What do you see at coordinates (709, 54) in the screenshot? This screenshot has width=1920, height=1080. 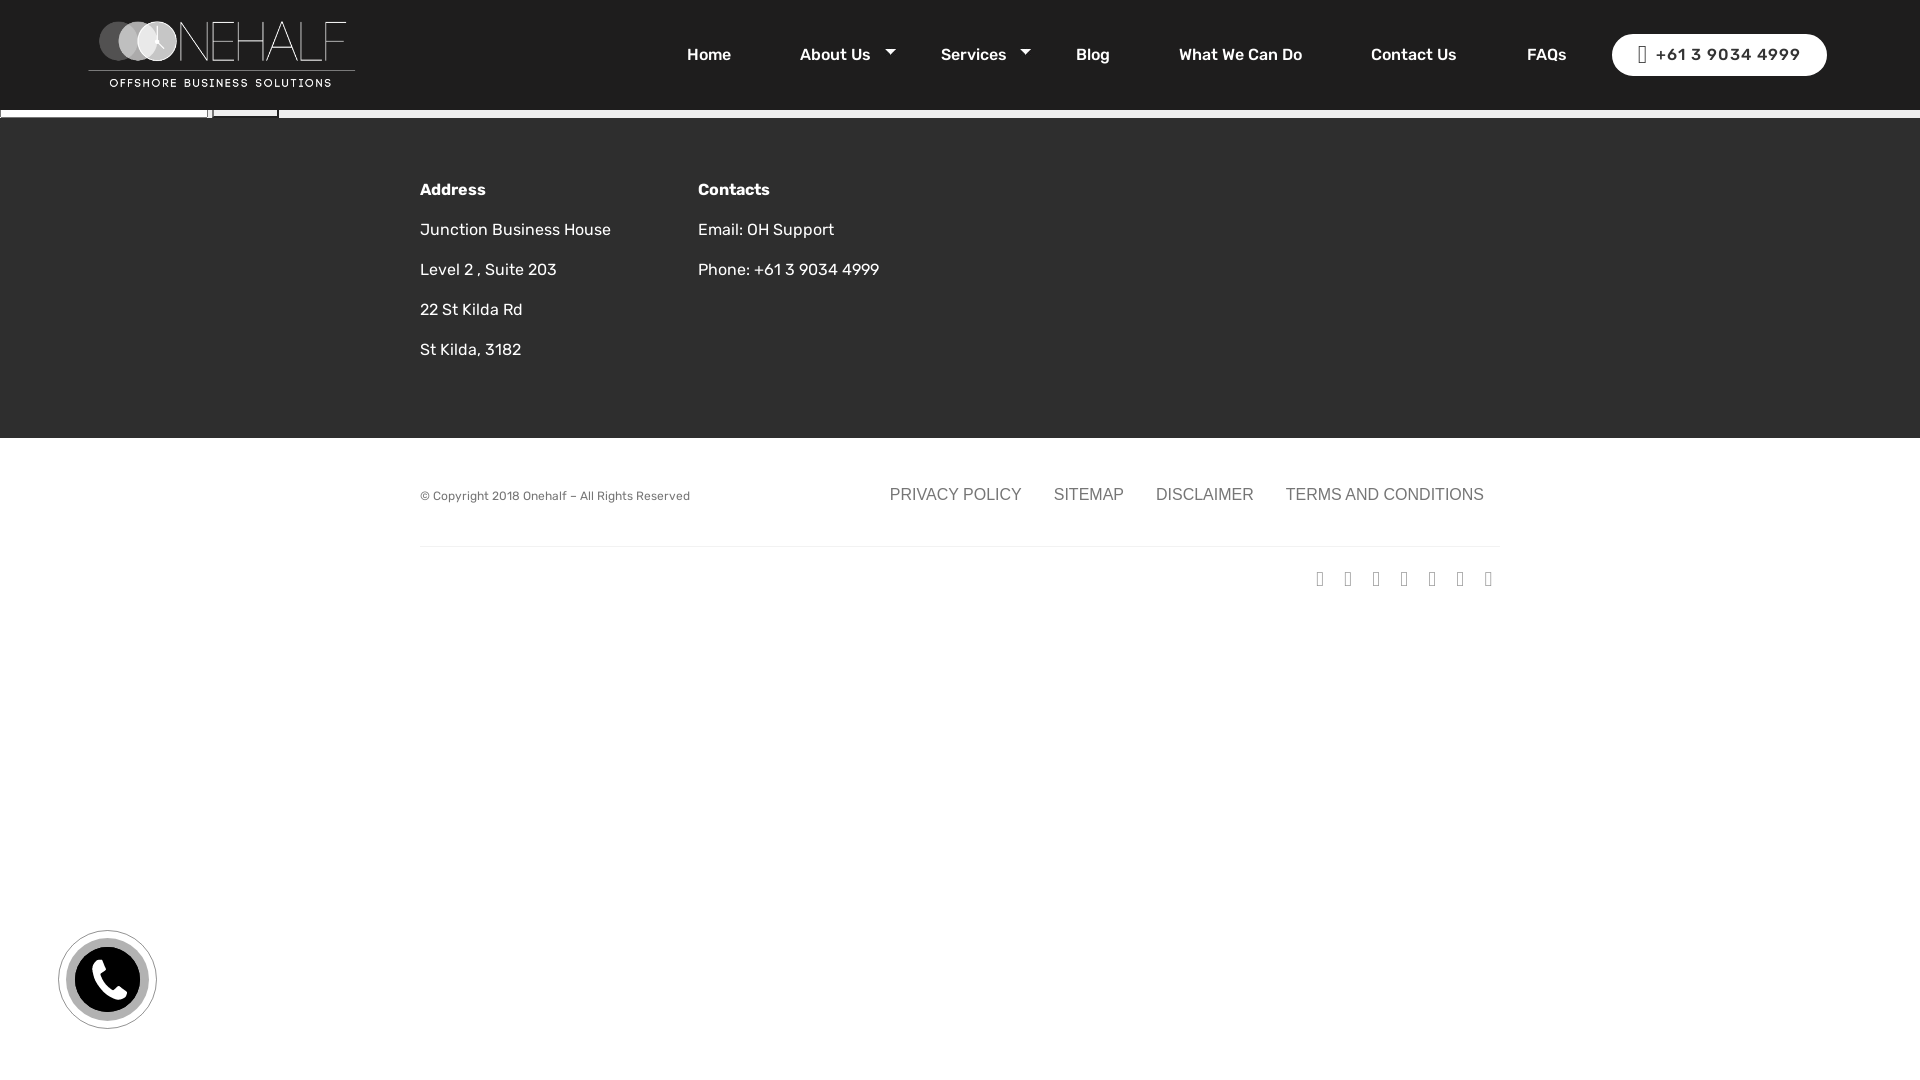 I see `Home` at bounding box center [709, 54].